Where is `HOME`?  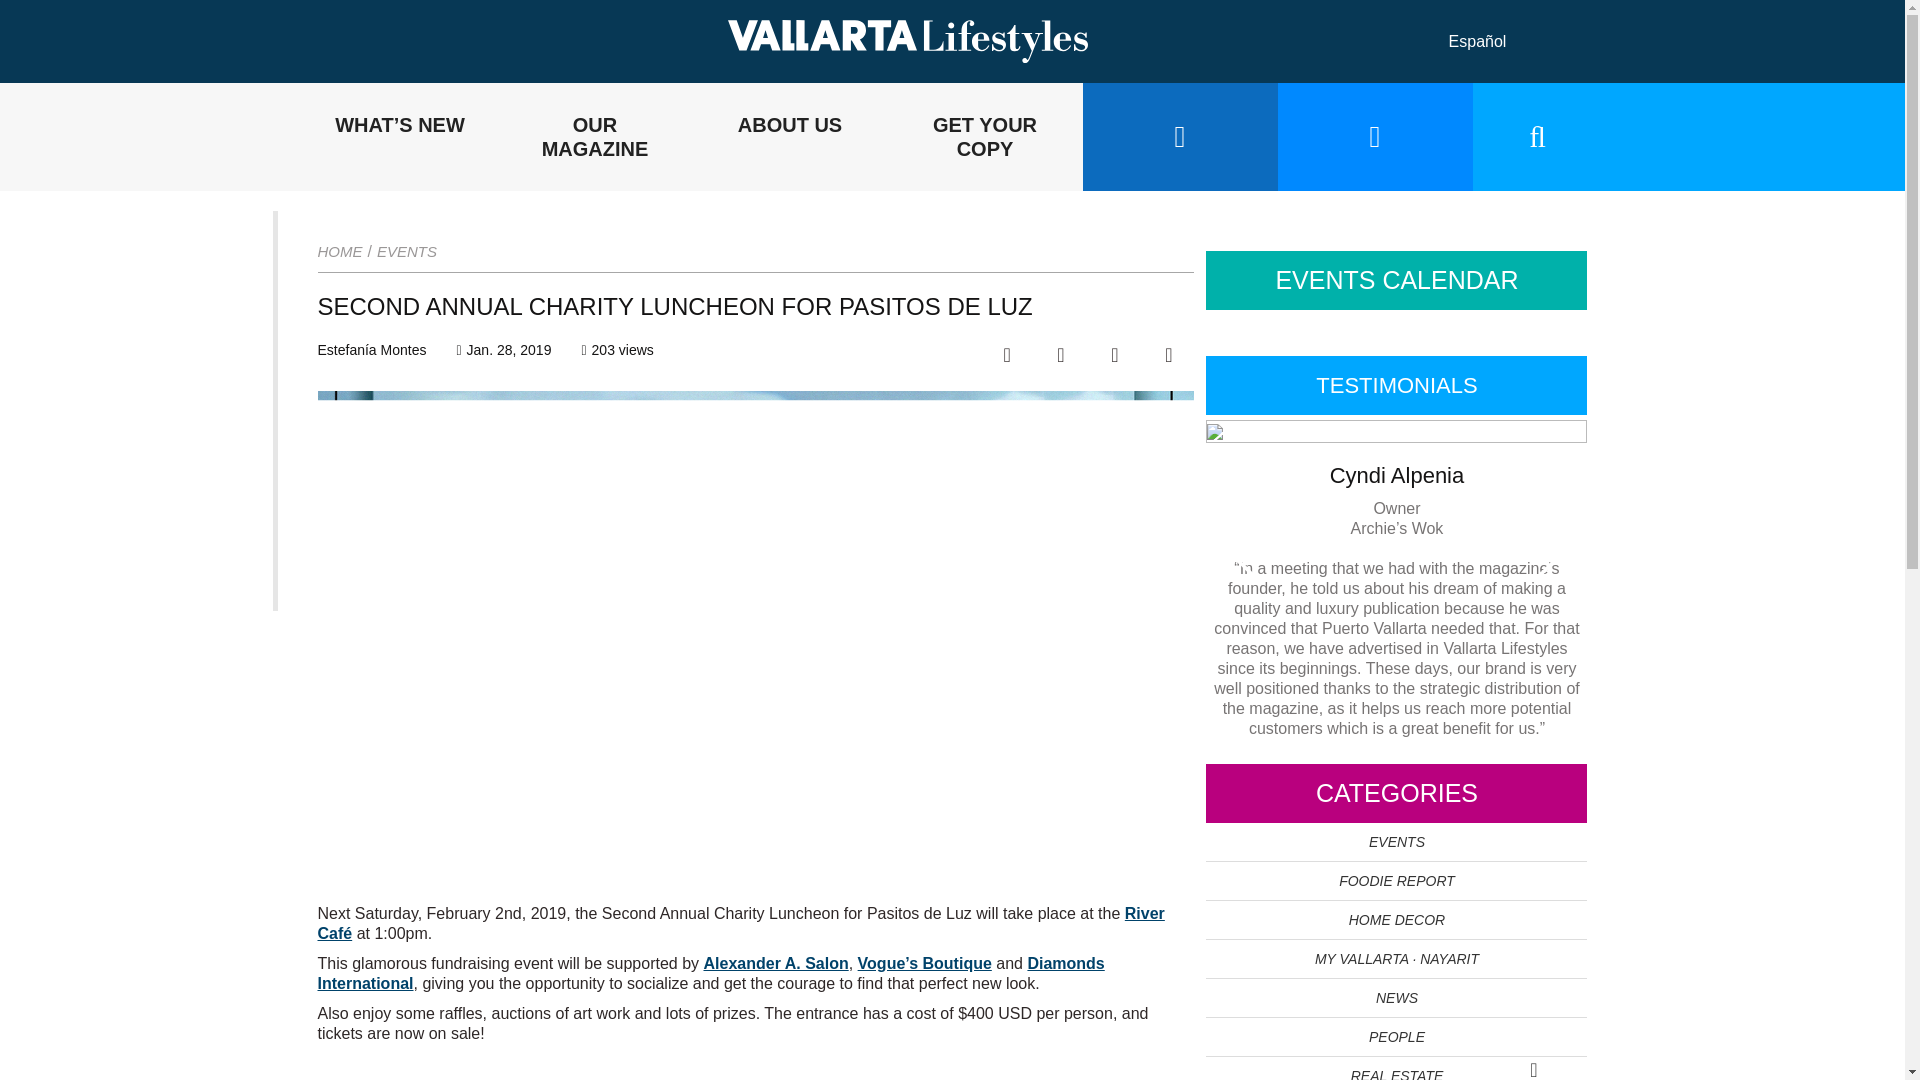 HOME is located at coordinates (340, 252).